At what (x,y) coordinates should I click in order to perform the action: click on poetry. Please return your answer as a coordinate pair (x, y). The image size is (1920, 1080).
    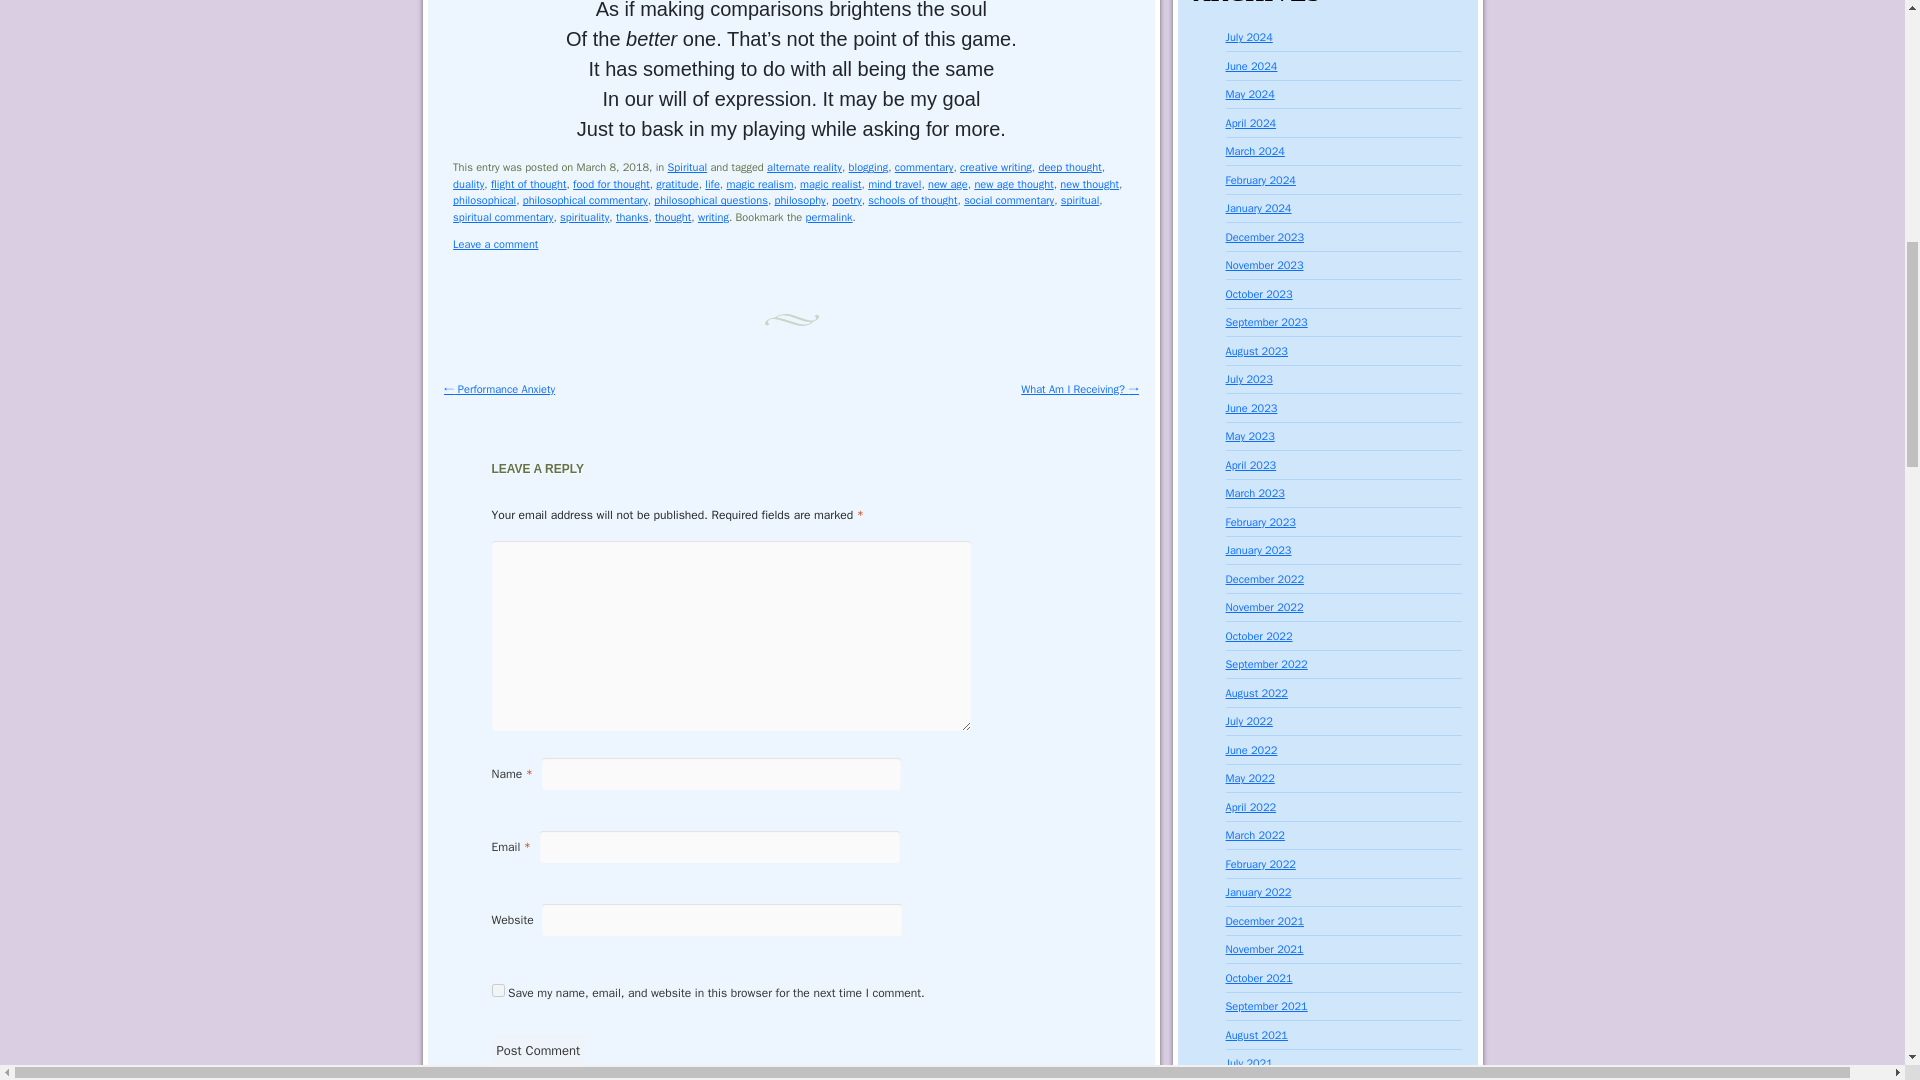
    Looking at the image, I should click on (846, 200).